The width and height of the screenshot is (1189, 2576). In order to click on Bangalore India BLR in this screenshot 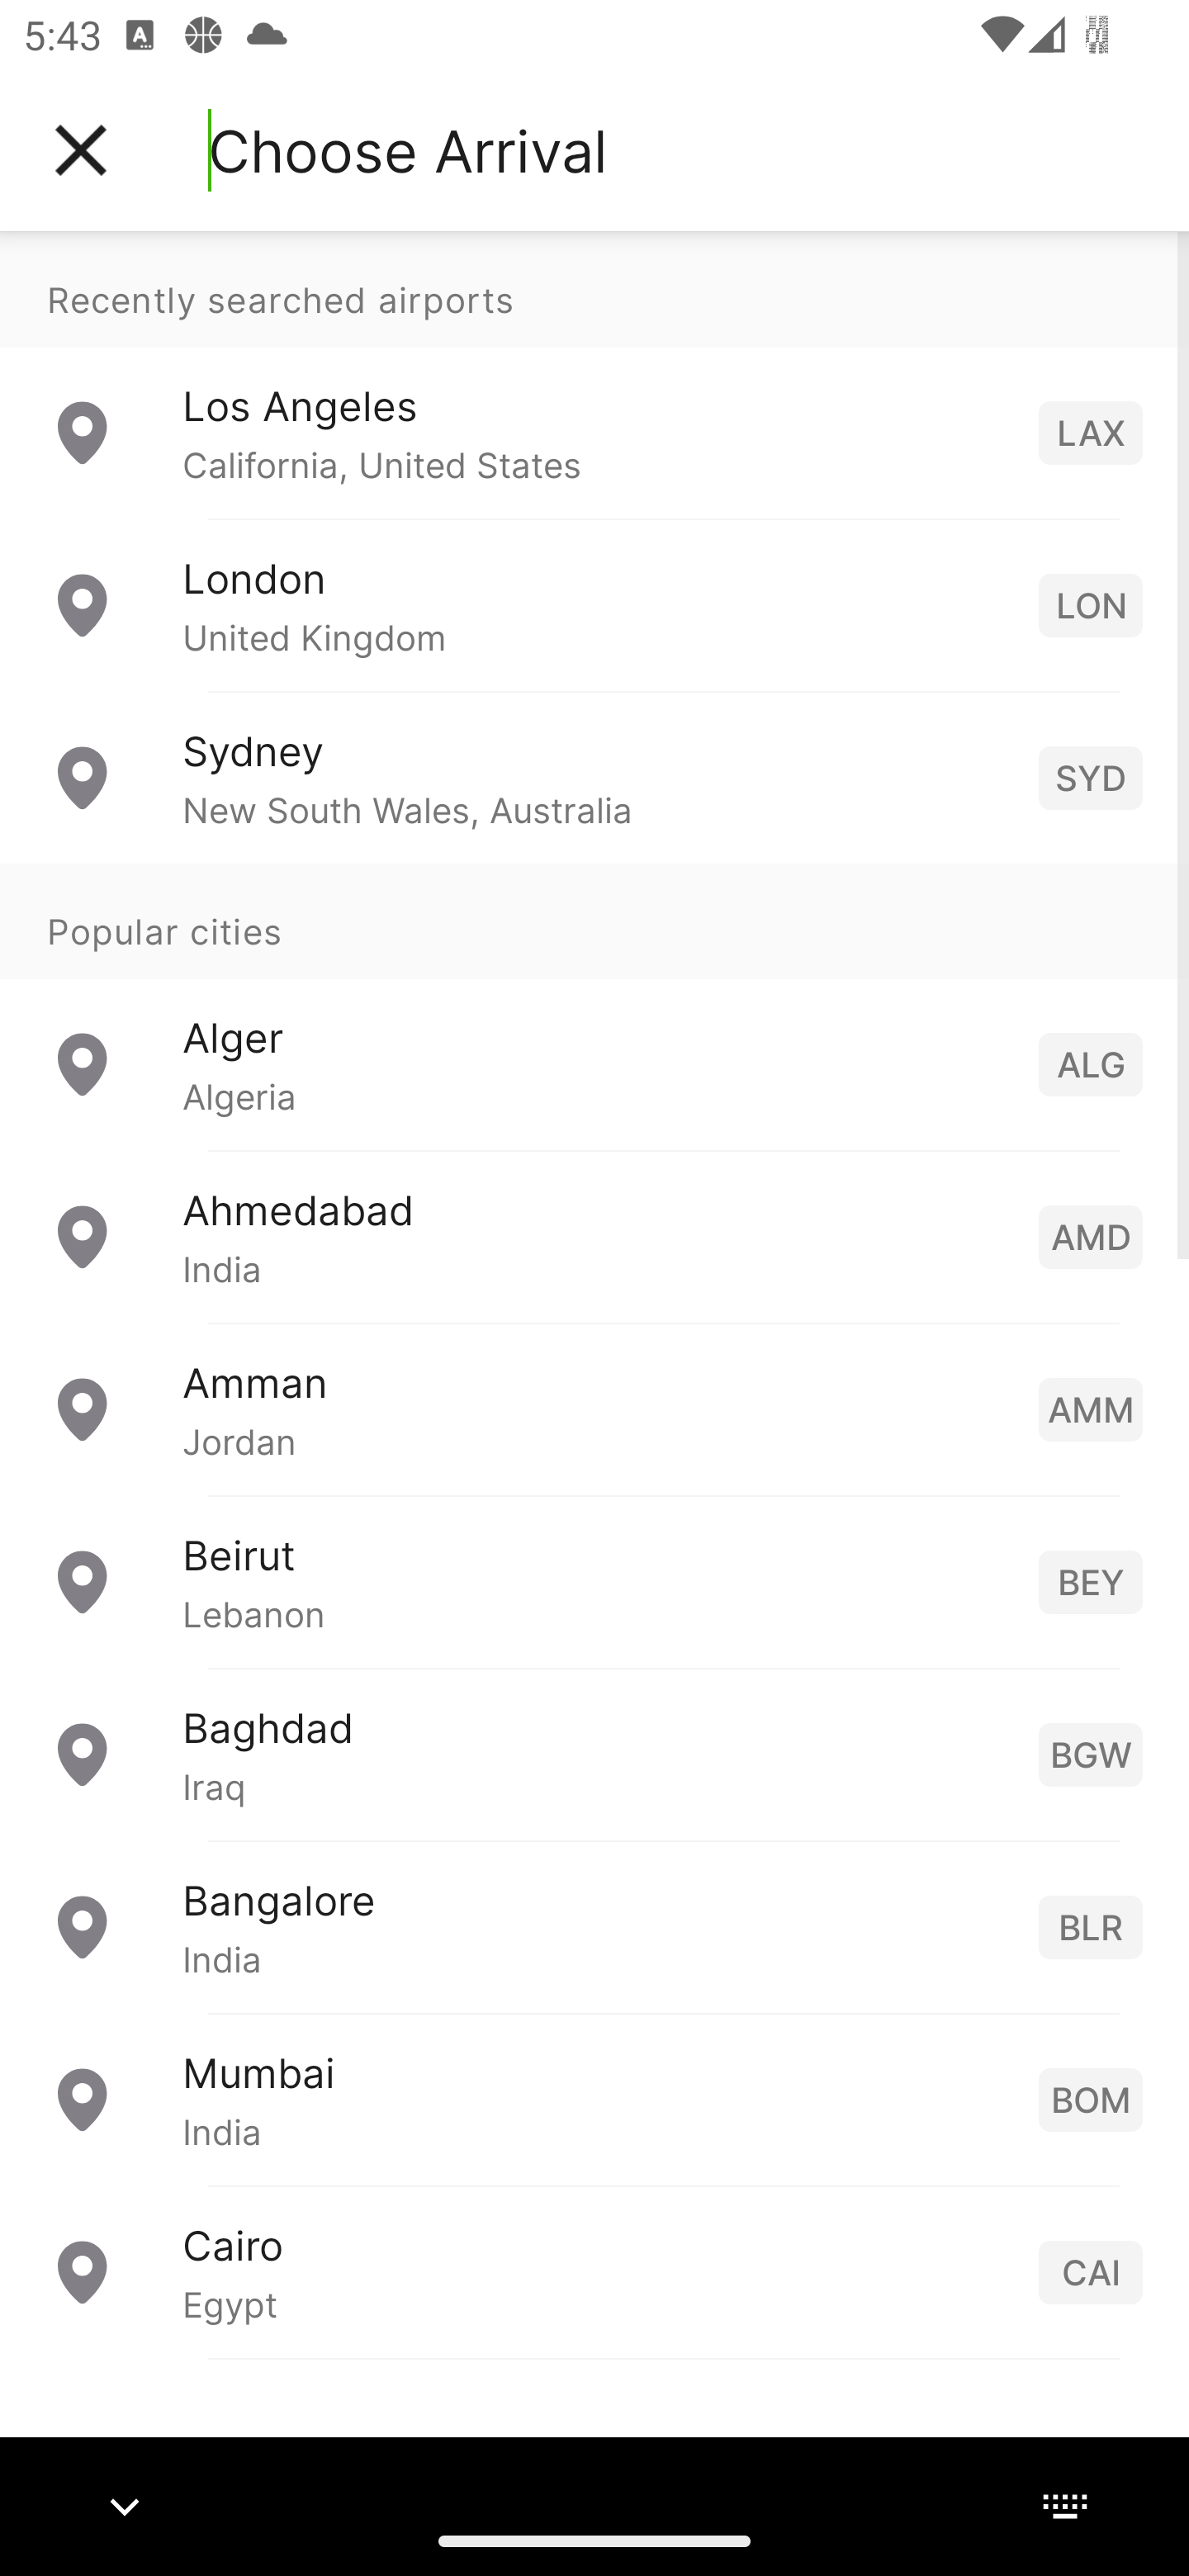, I will do `click(594, 1925)`.